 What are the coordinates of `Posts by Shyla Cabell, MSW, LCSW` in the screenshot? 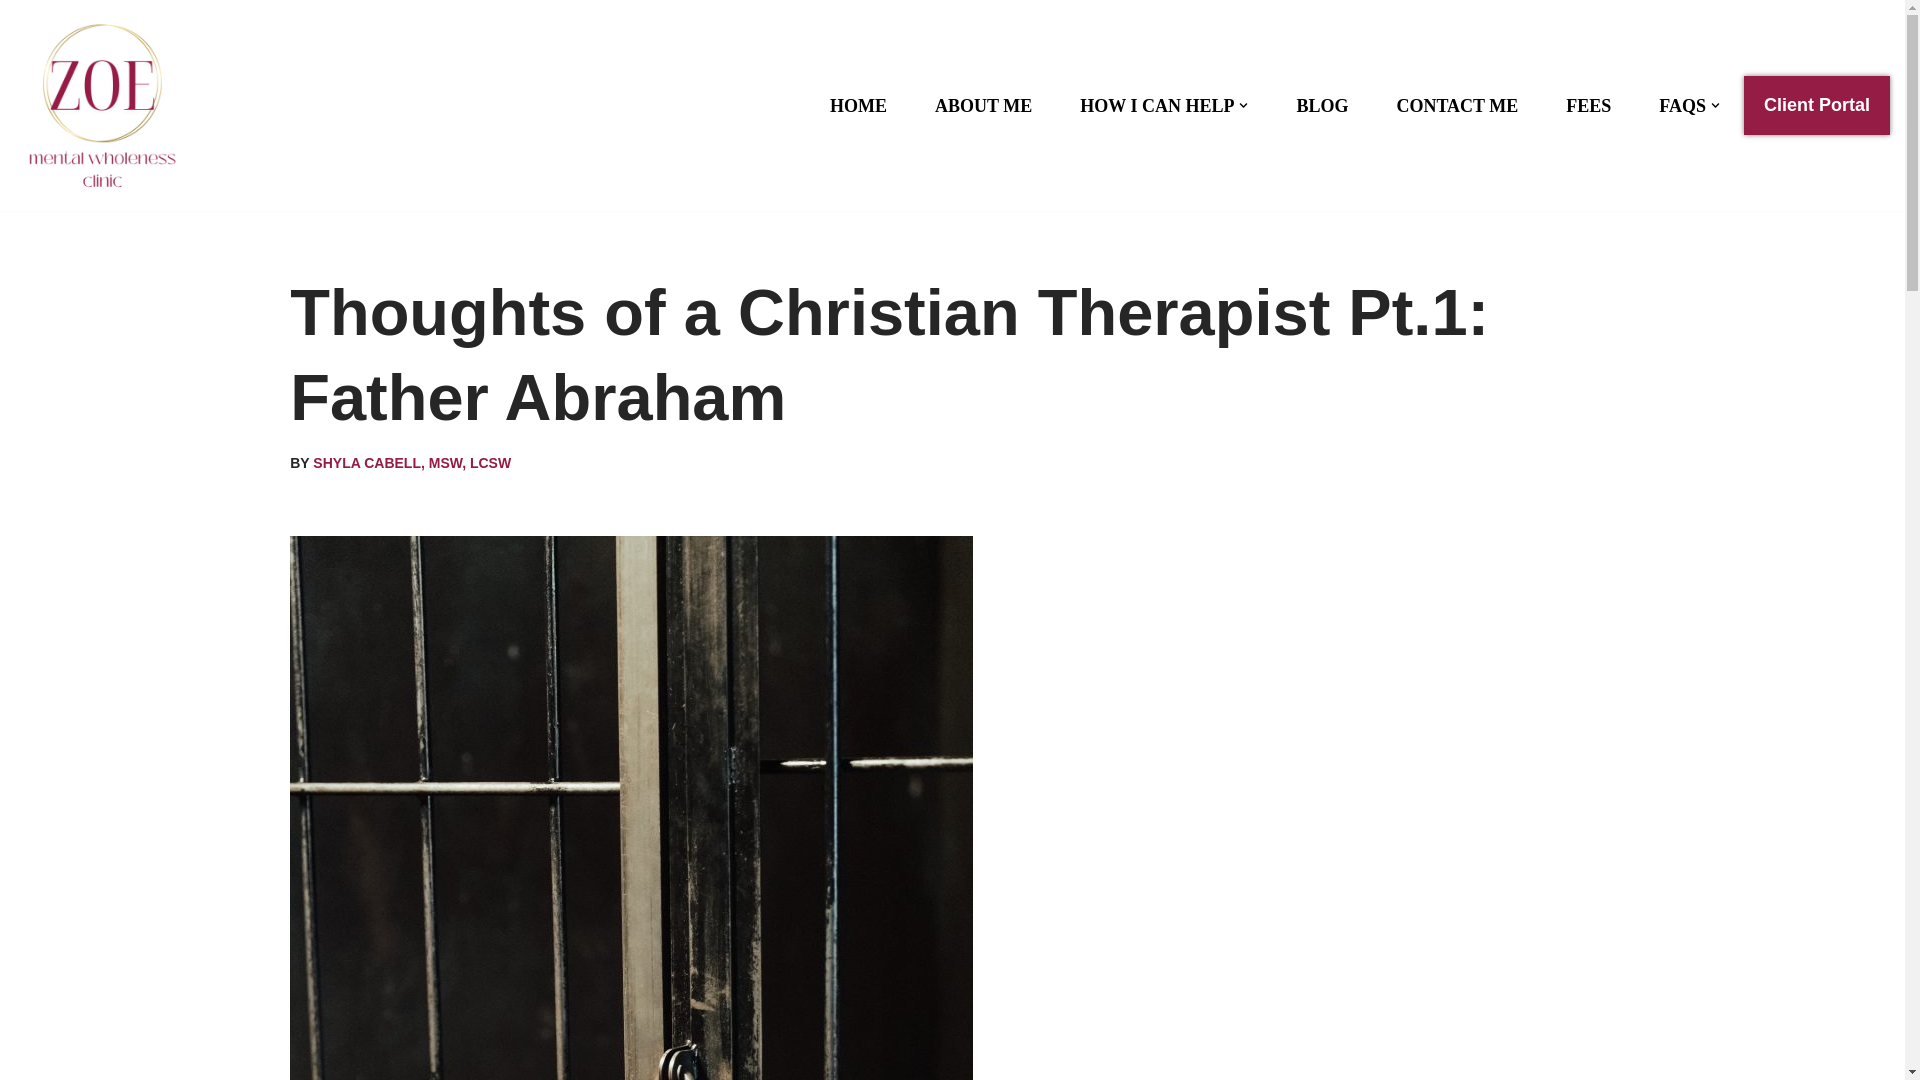 It's located at (411, 462).